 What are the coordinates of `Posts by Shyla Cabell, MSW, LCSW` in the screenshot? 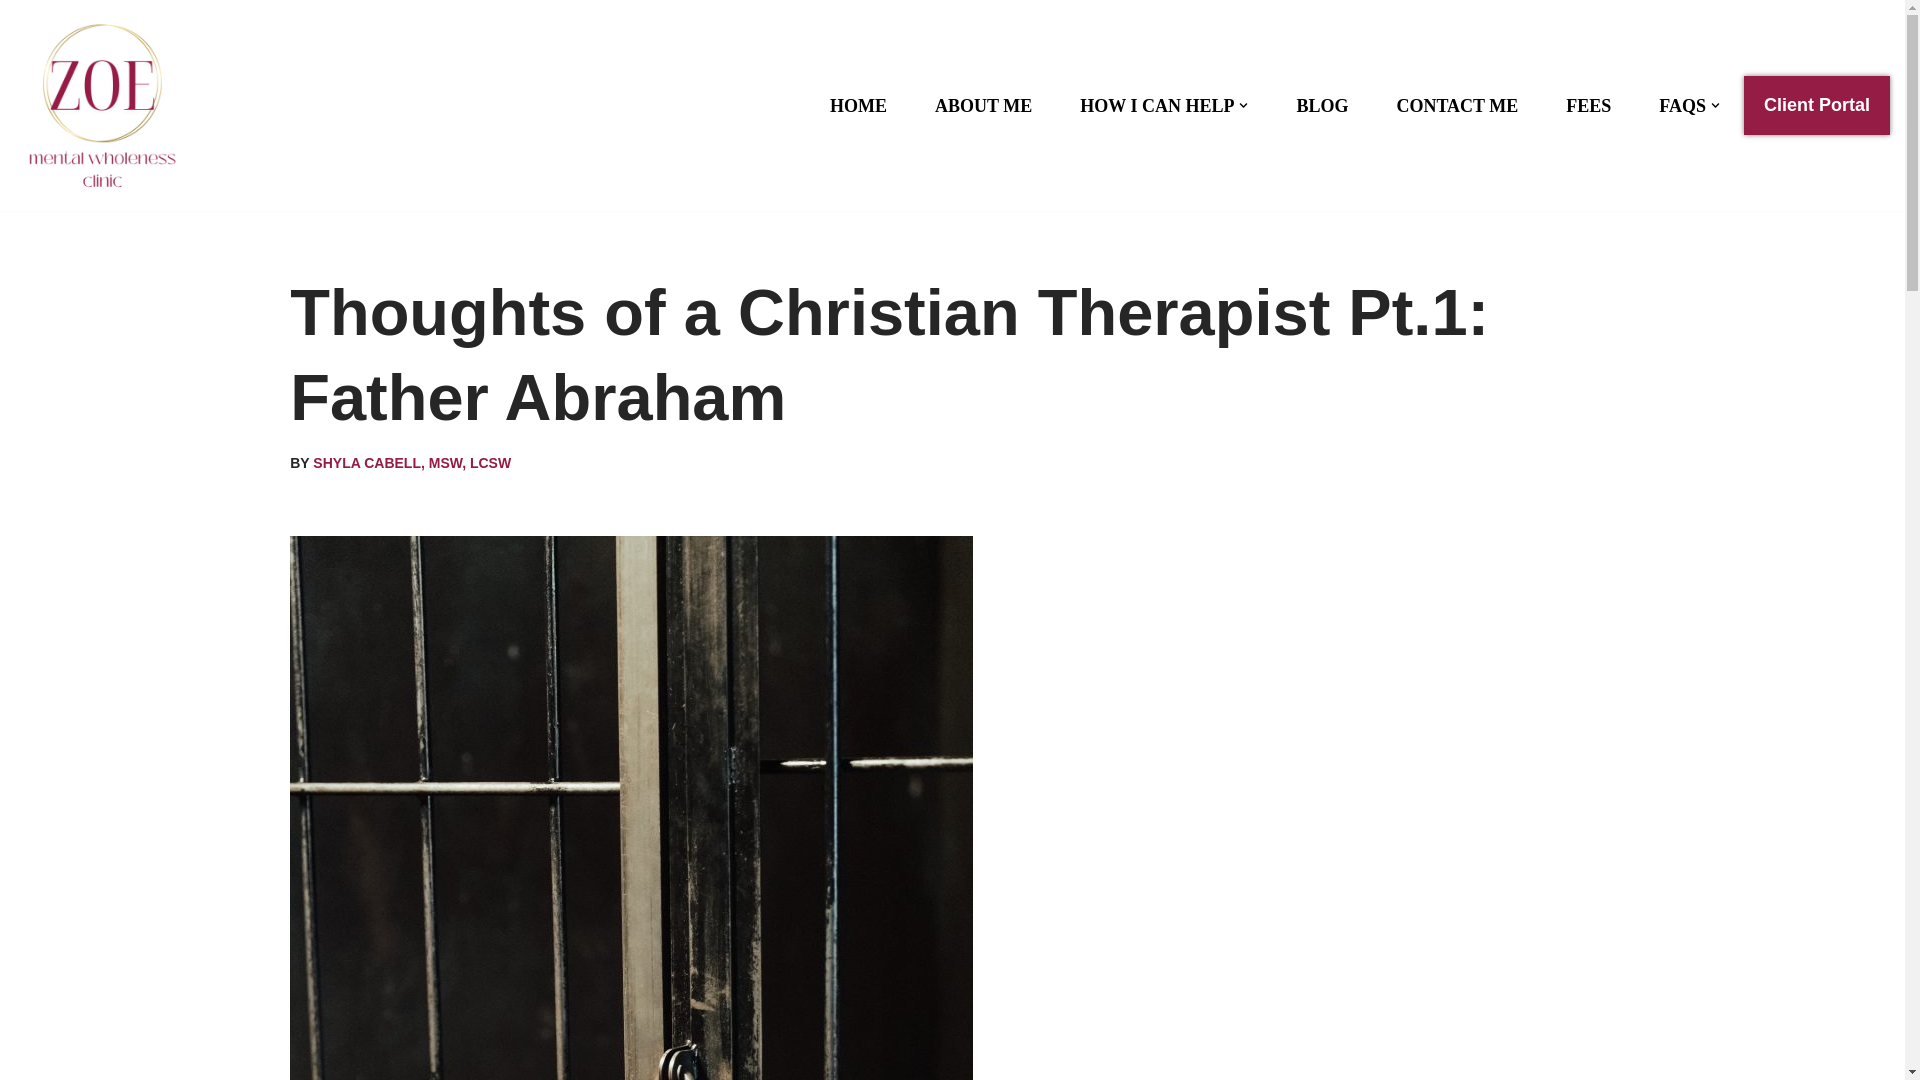 It's located at (411, 462).